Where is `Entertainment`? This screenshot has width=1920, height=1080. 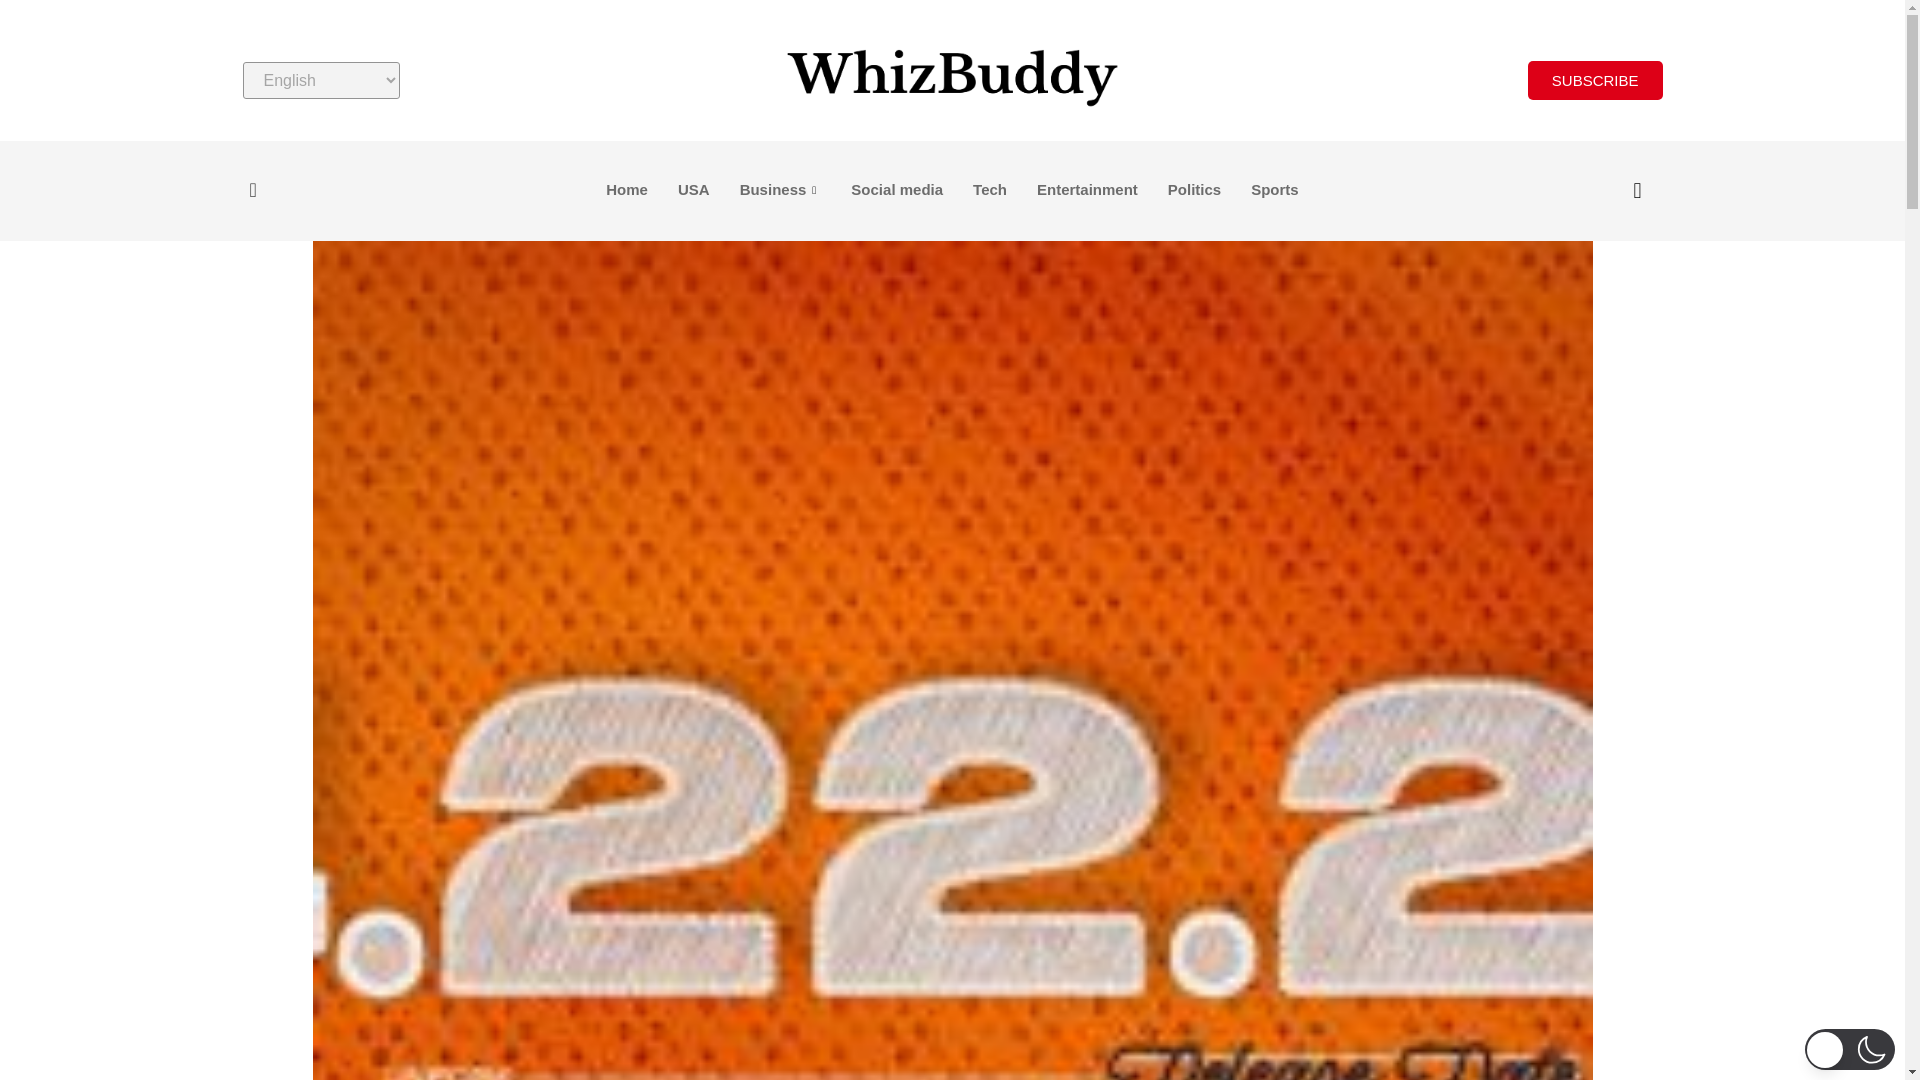 Entertainment is located at coordinates (1087, 191).